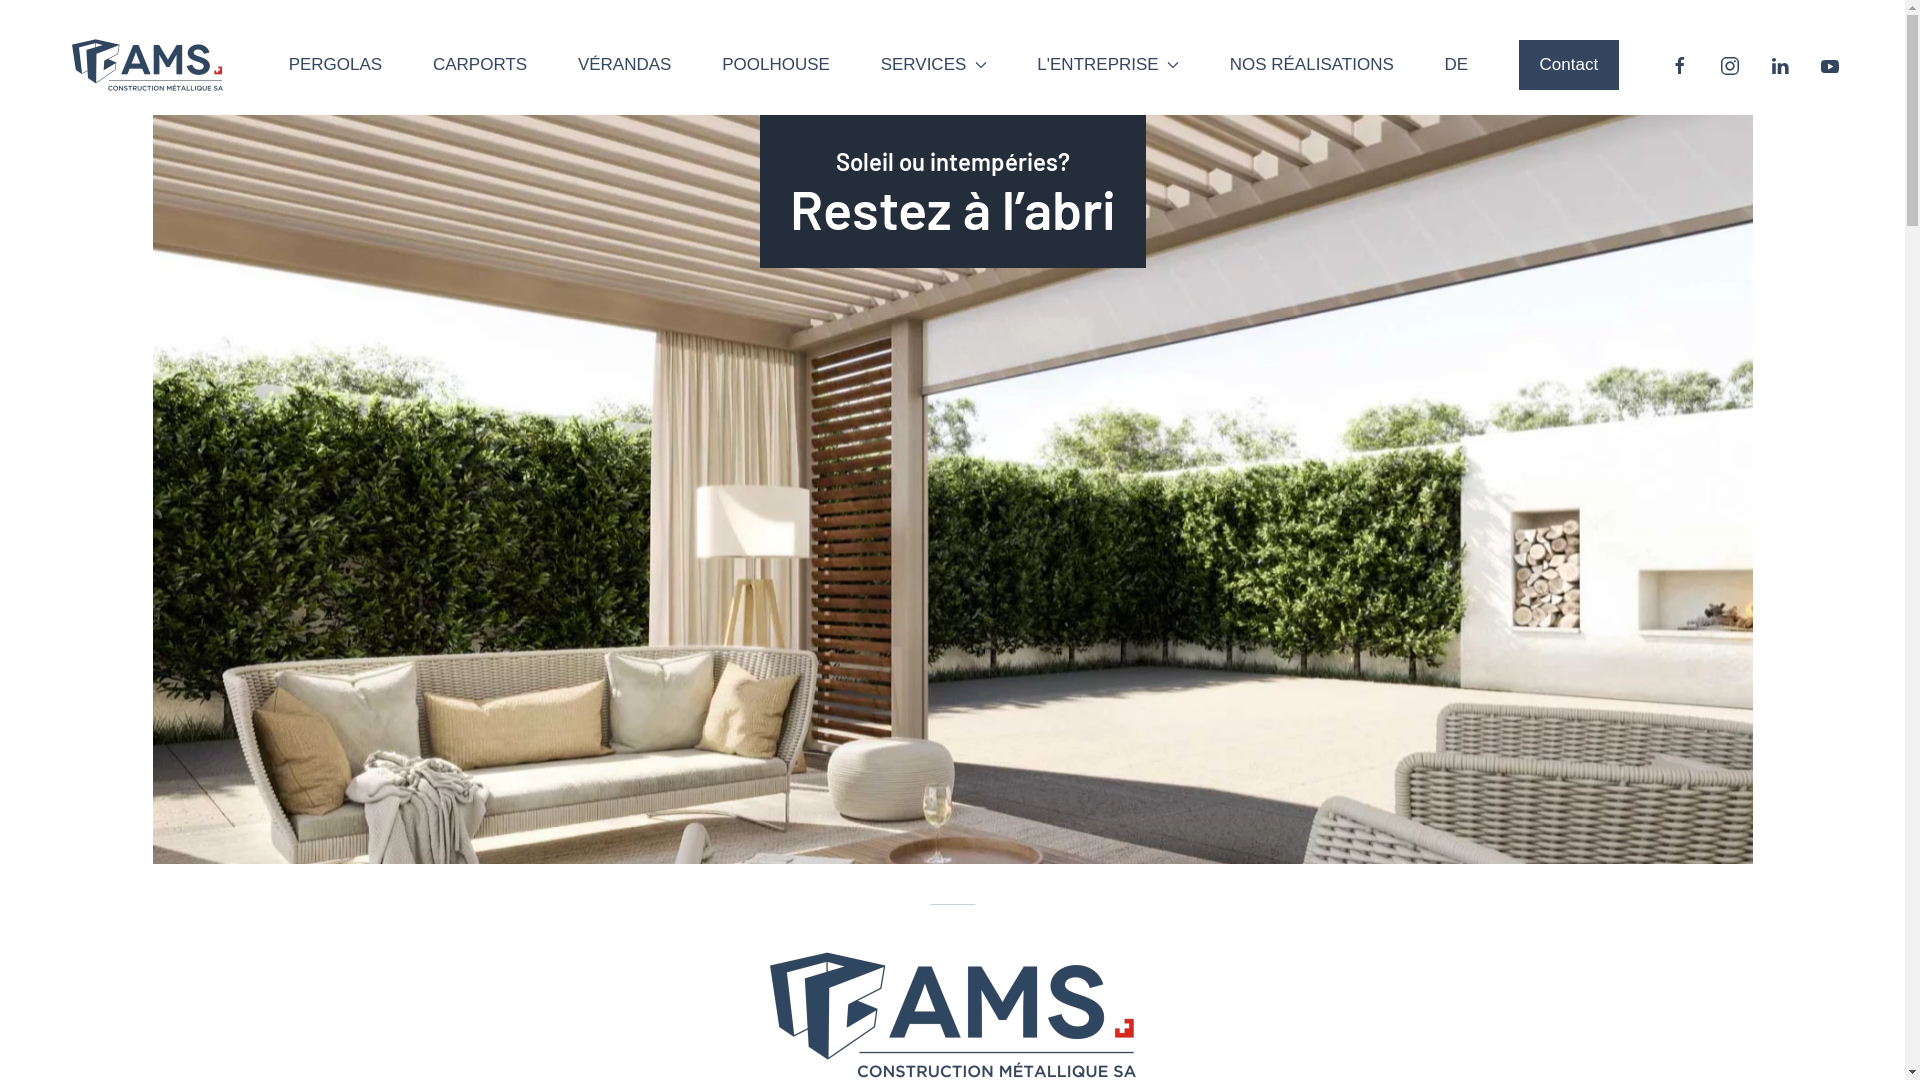  What do you see at coordinates (480, 65) in the screenshot?
I see `CARPORTS` at bounding box center [480, 65].